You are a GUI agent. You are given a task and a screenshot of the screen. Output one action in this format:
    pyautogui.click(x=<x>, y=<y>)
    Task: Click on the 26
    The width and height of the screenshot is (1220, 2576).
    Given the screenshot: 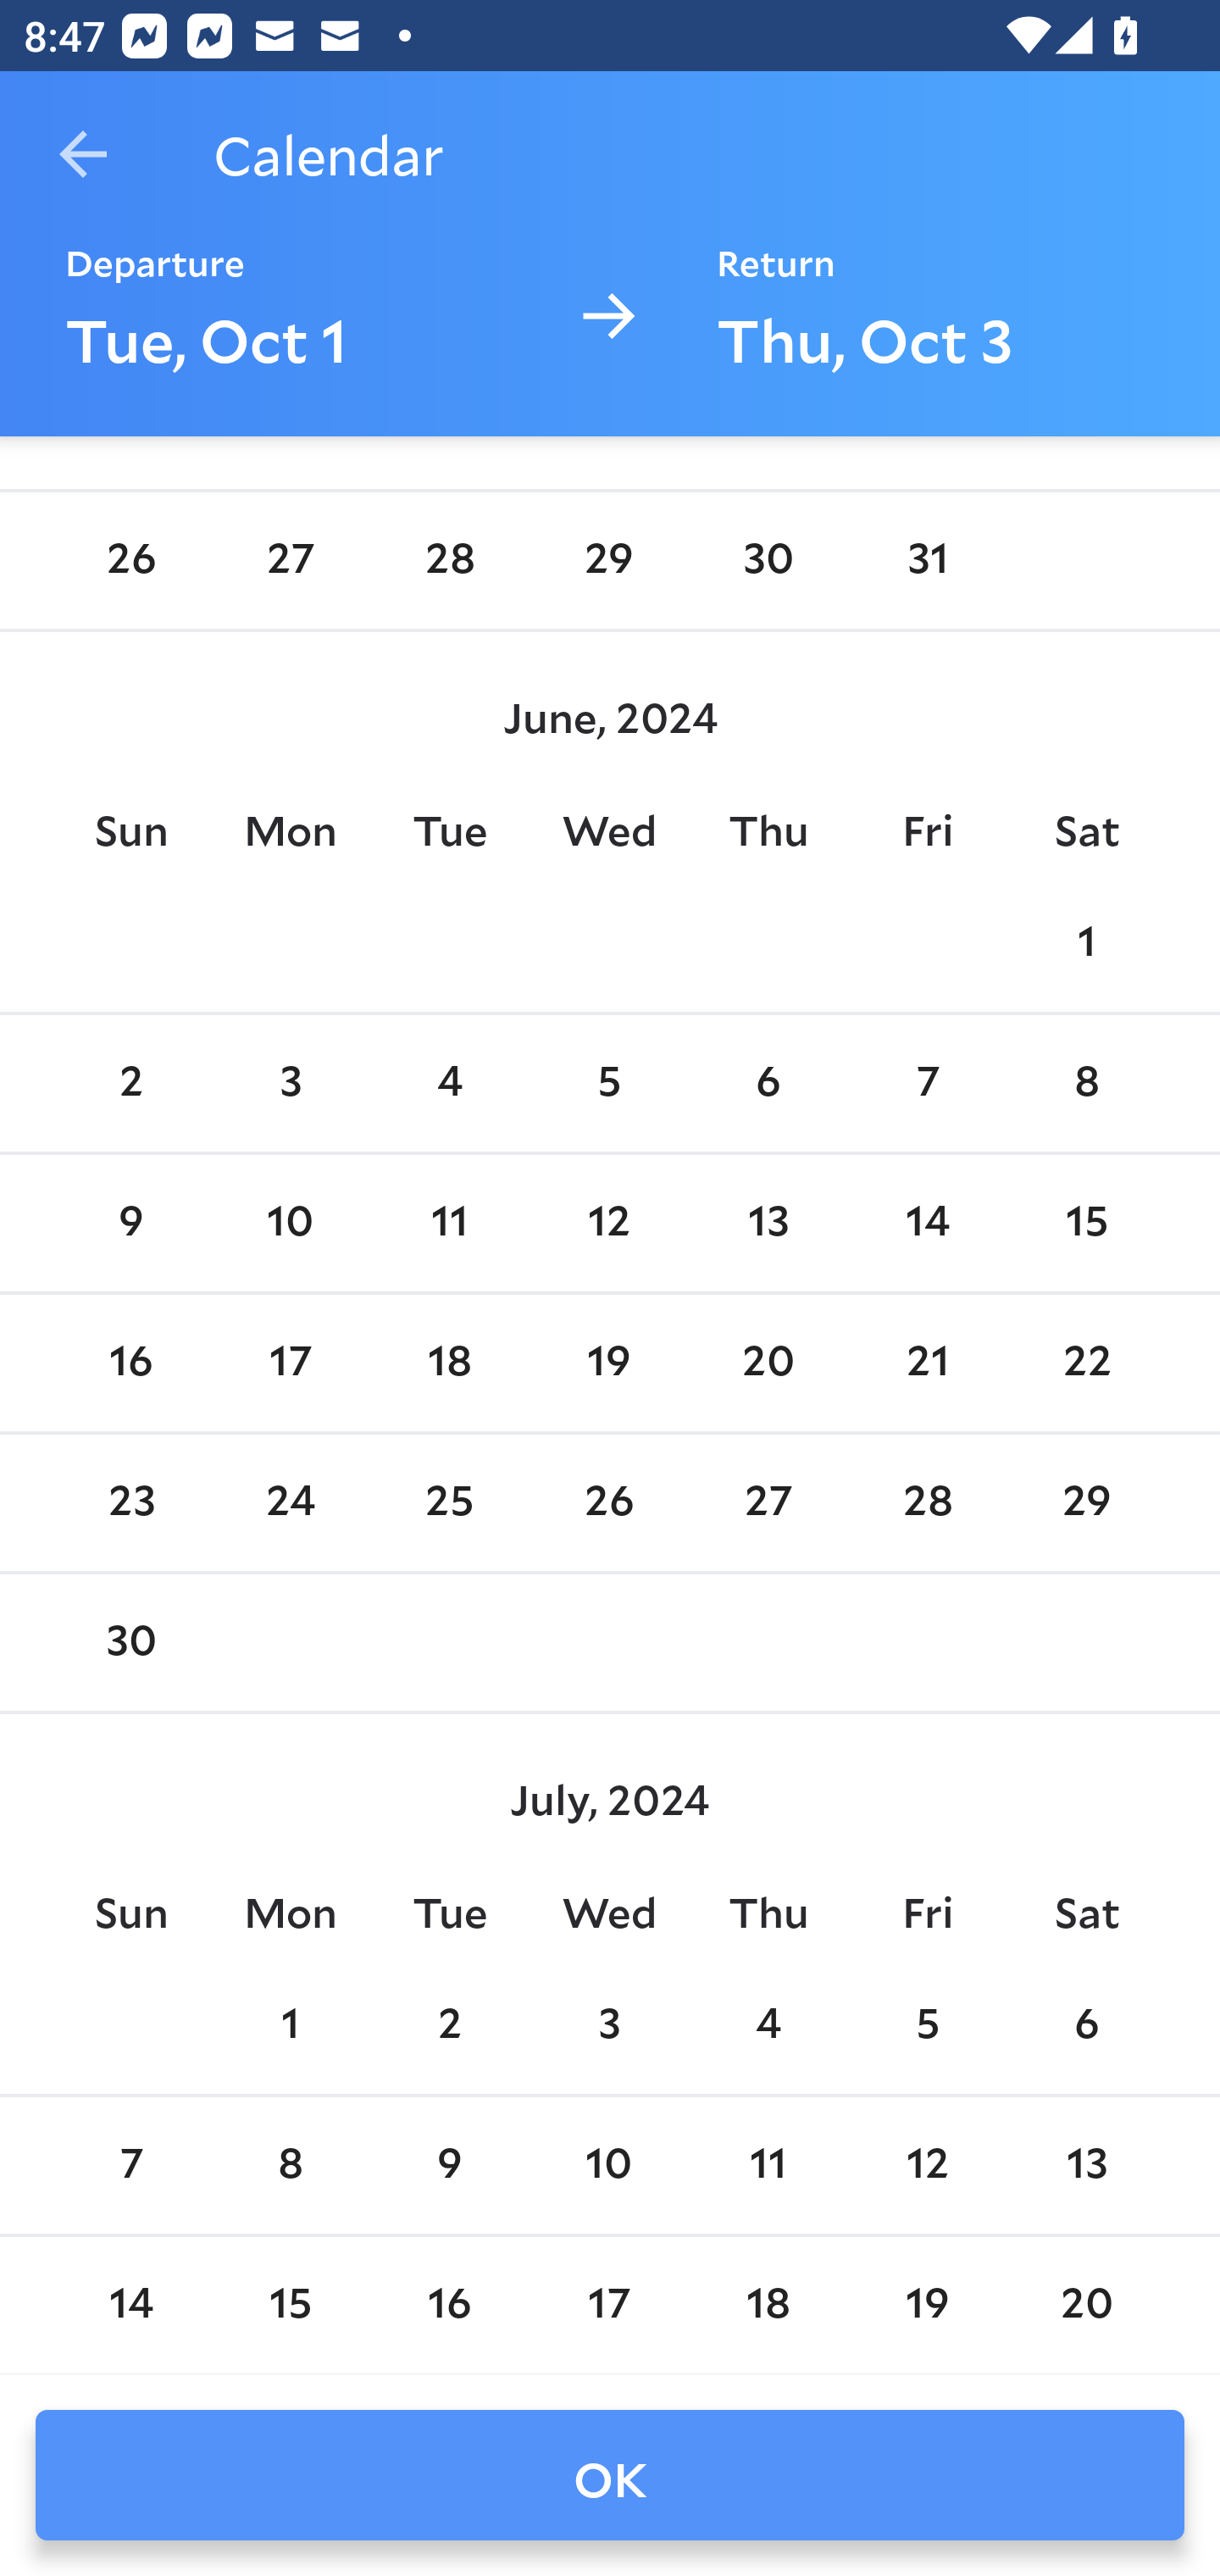 What is the action you would take?
    pyautogui.click(x=609, y=1504)
    